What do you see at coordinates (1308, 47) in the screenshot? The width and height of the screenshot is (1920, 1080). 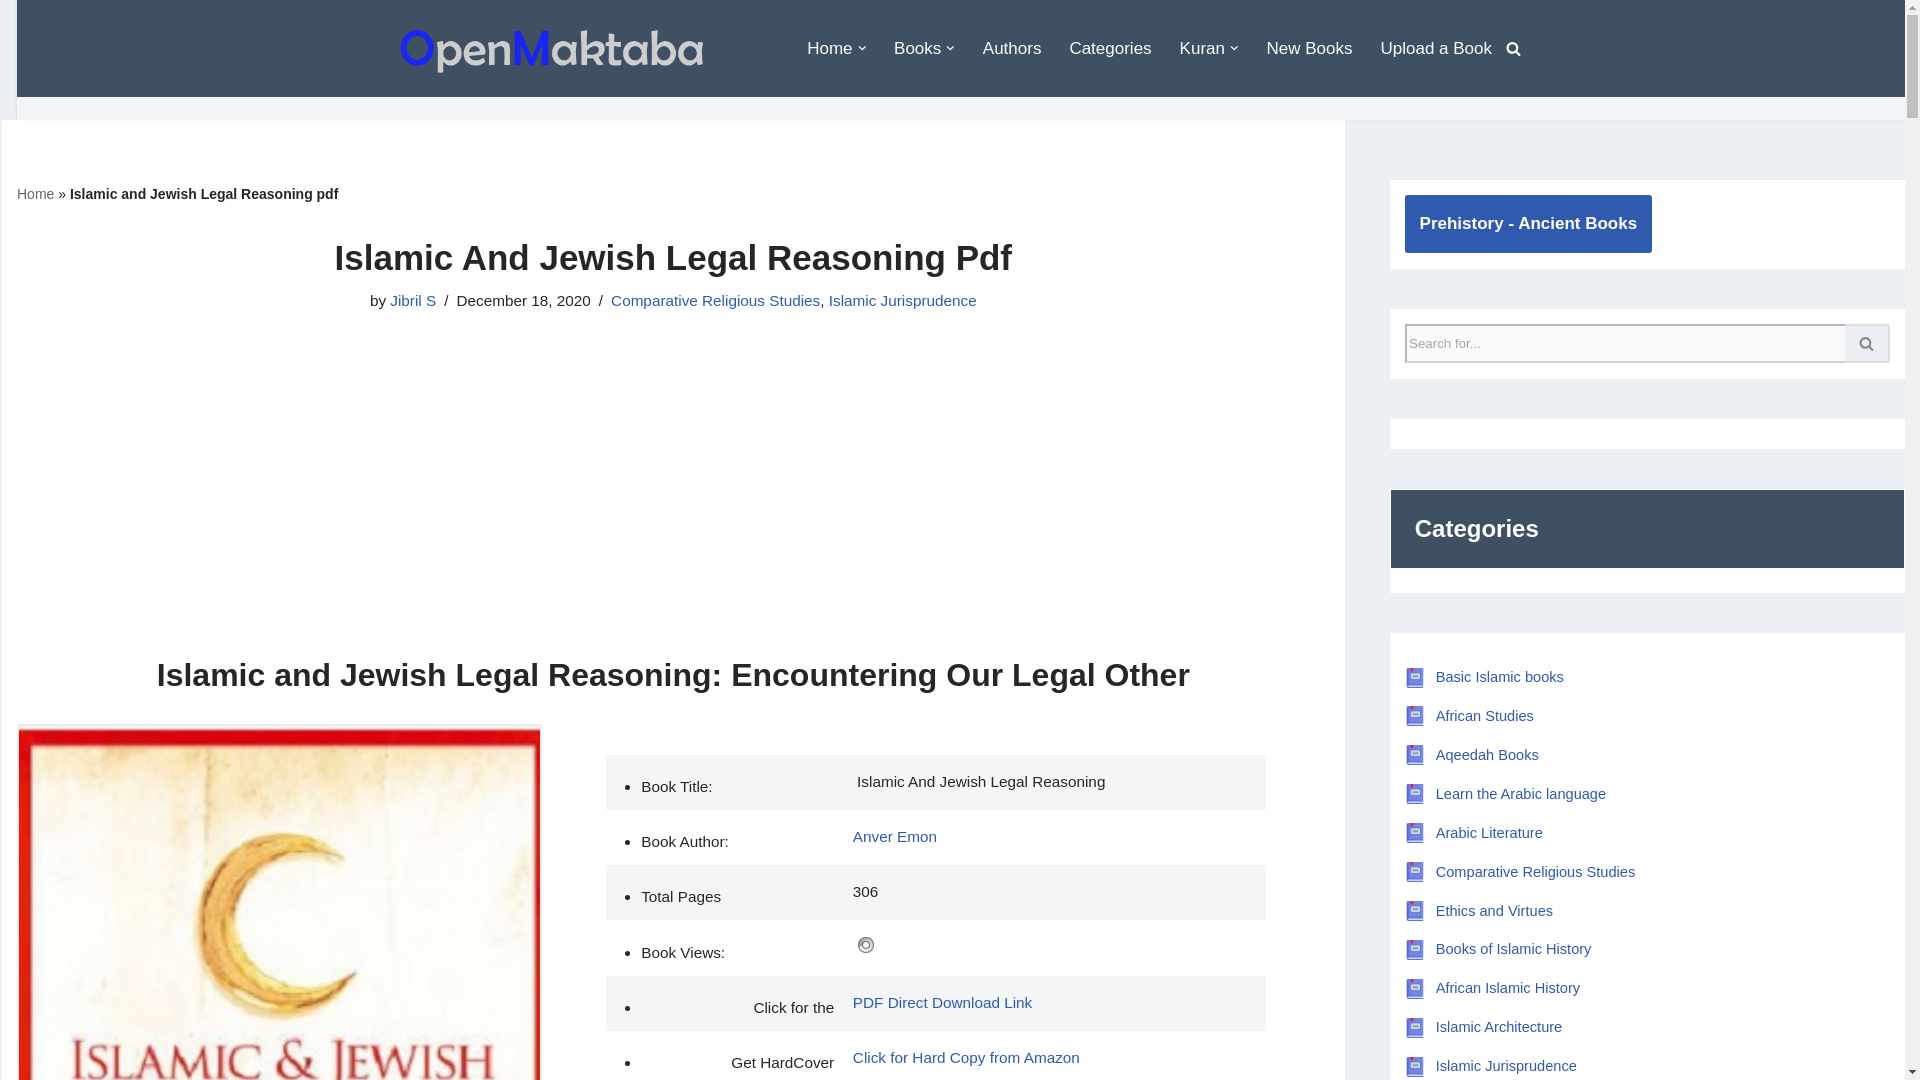 I see `New Books` at bounding box center [1308, 47].